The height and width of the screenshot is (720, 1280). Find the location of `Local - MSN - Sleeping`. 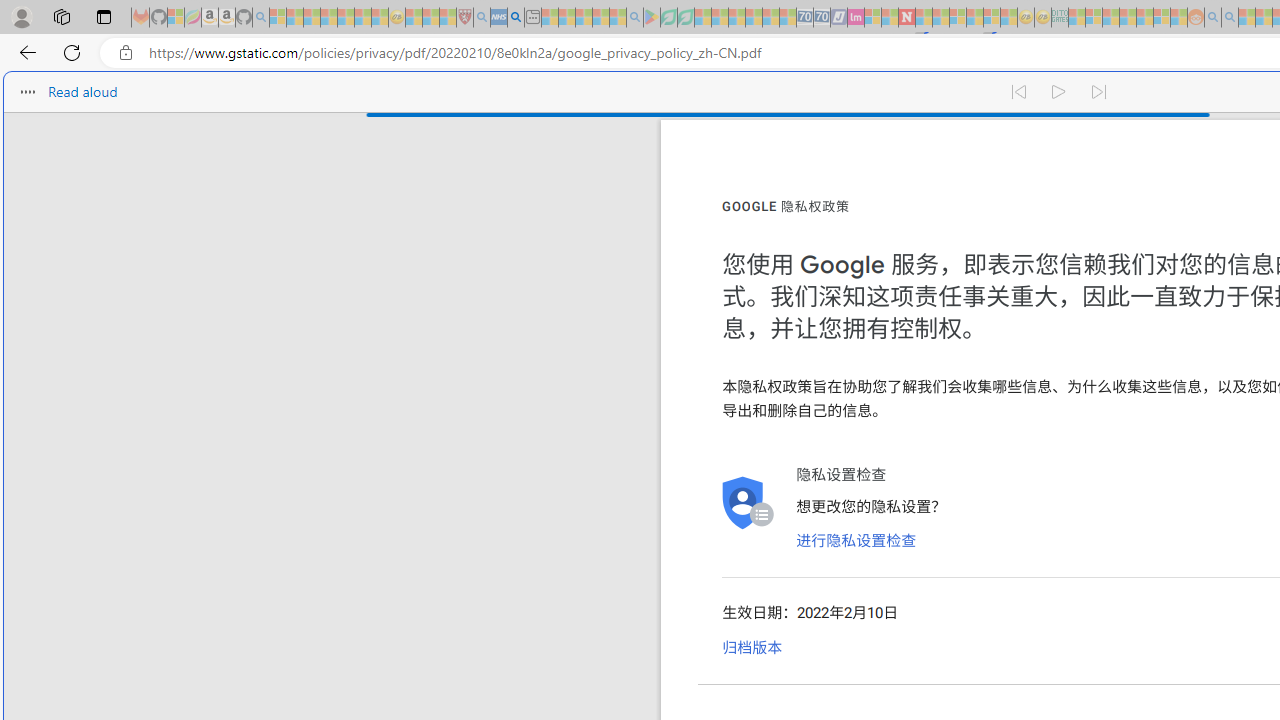

Local - MSN - Sleeping is located at coordinates (448, 18).